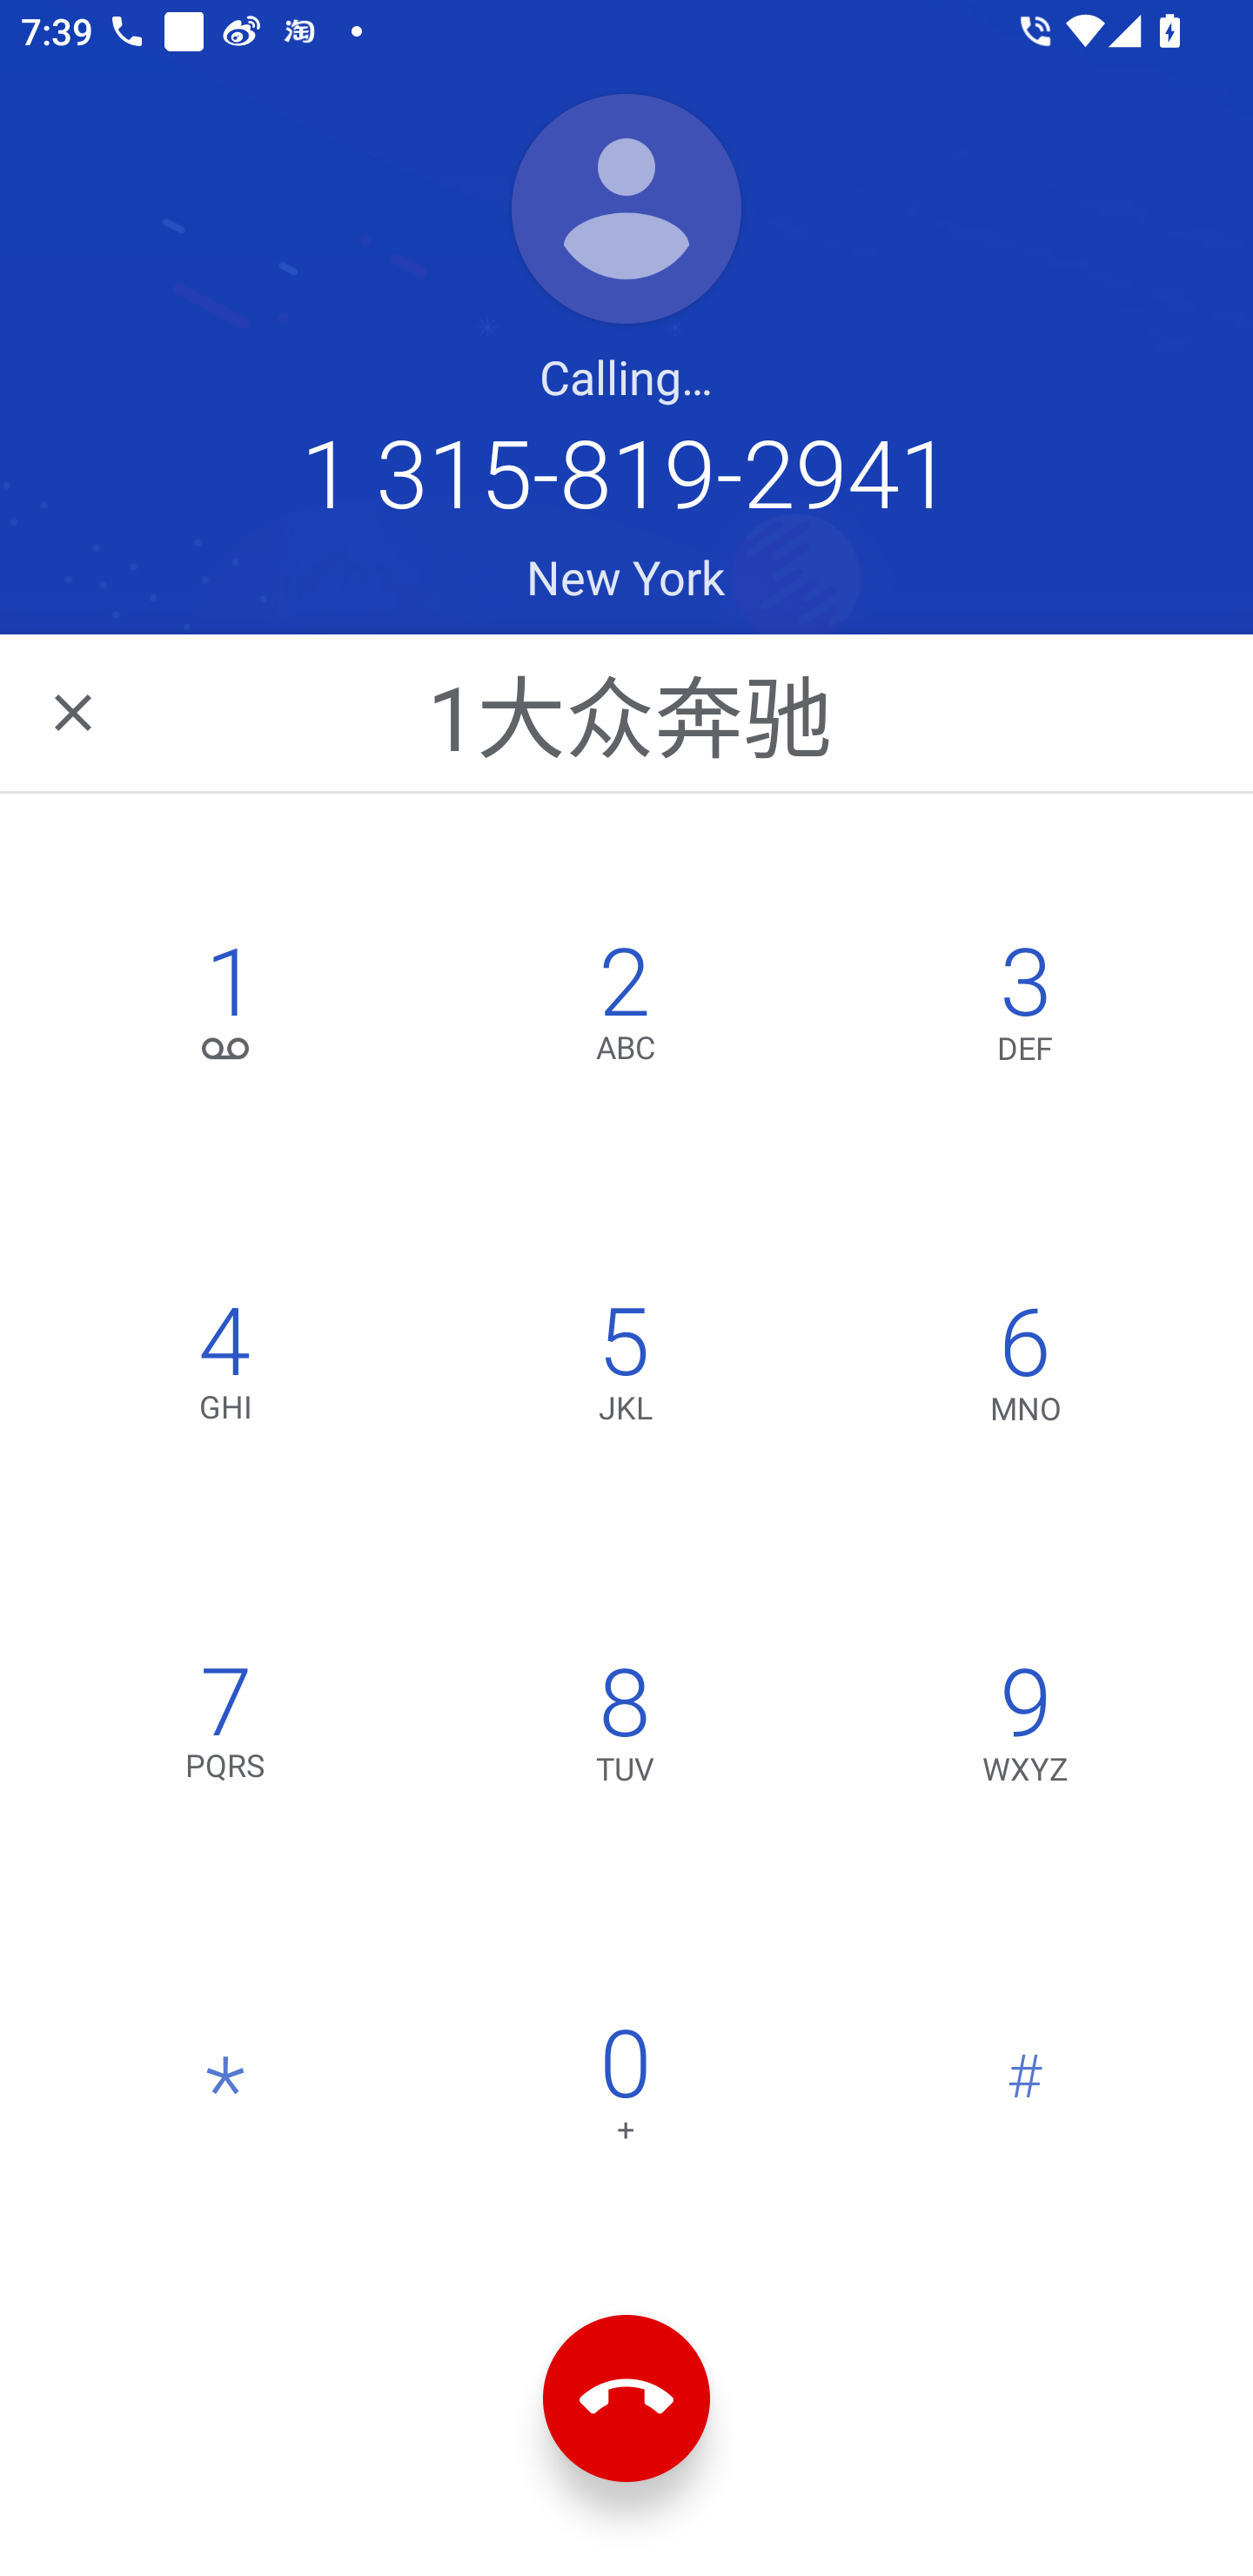 The width and height of the screenshot is (1253, 2576). What do you see at coordinates (625, 1010) in the screenshot?
I see `2,ABC 2 ABC` at bounding box center [625, 1010].